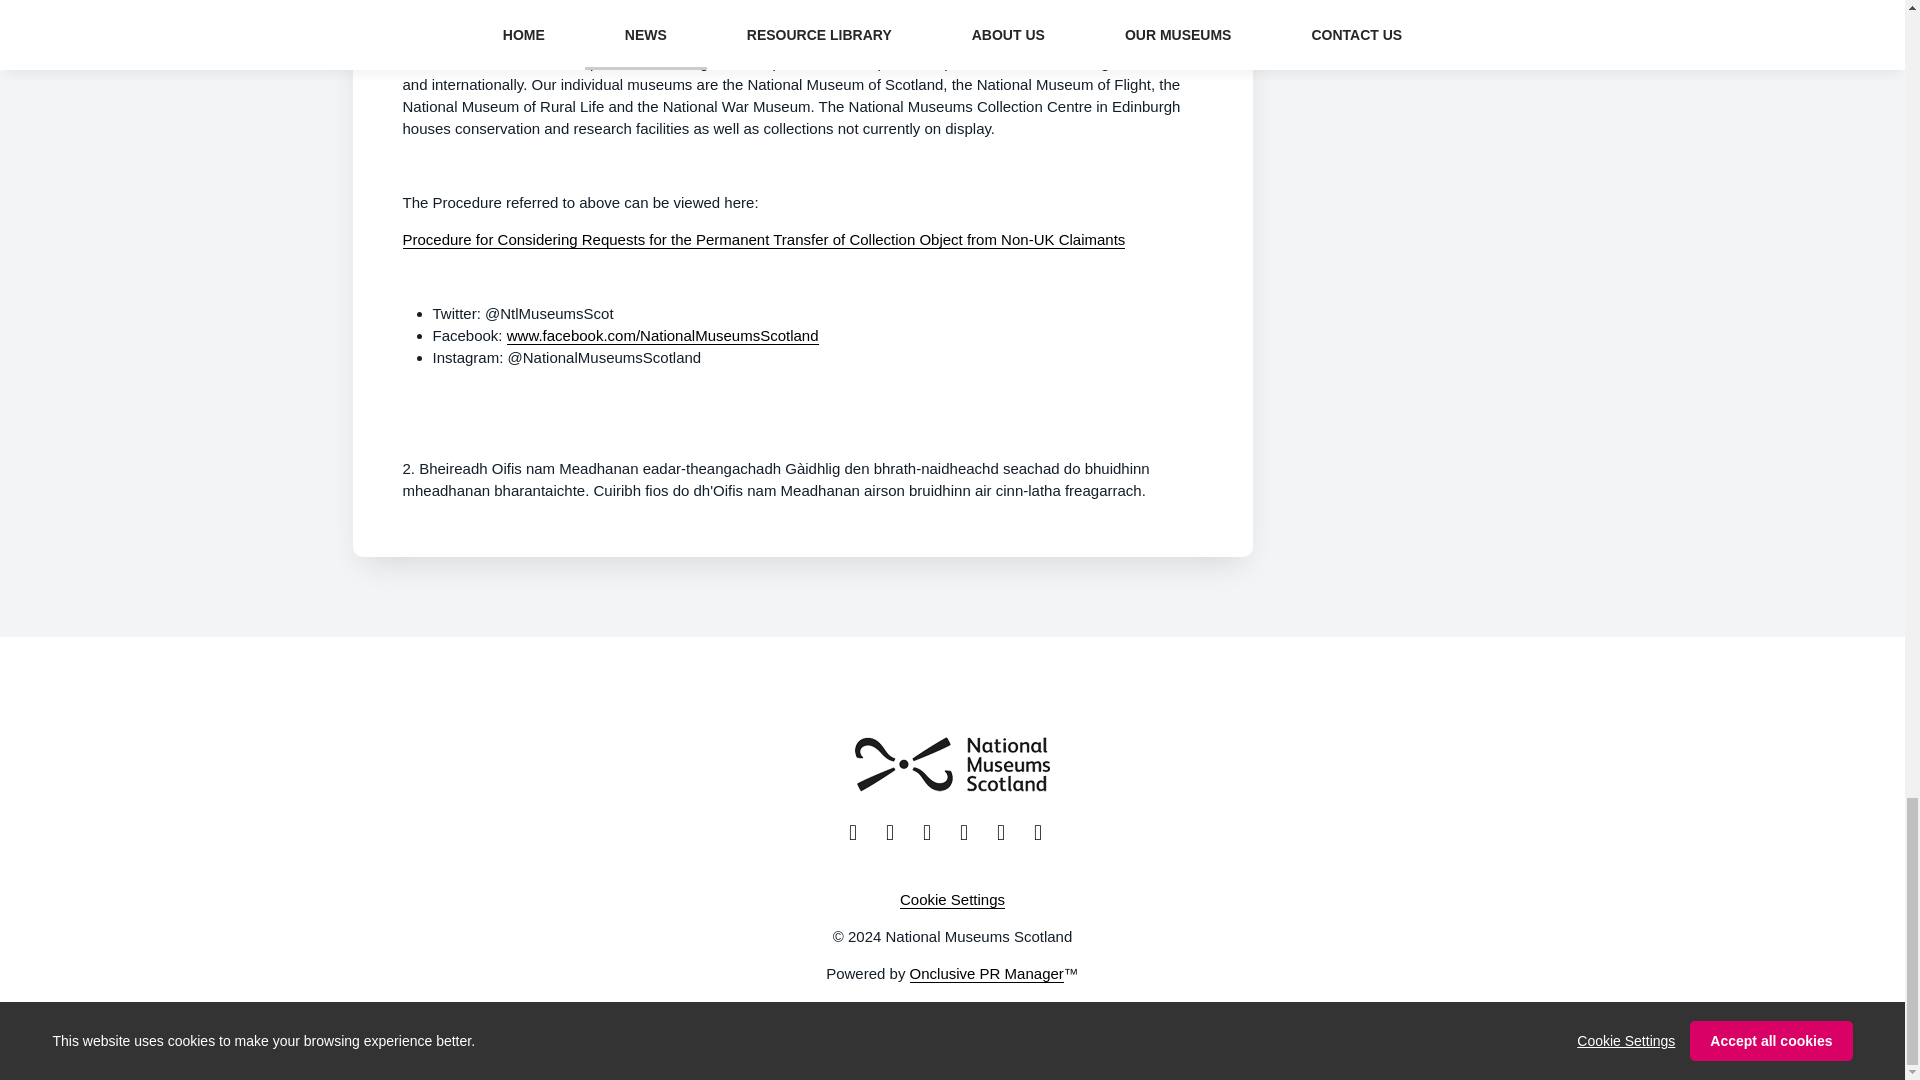 The image size is (1920, 1080). Describe the element at coordinates (1008, 832) in the screenshot. I see `Pinterest` at that location.